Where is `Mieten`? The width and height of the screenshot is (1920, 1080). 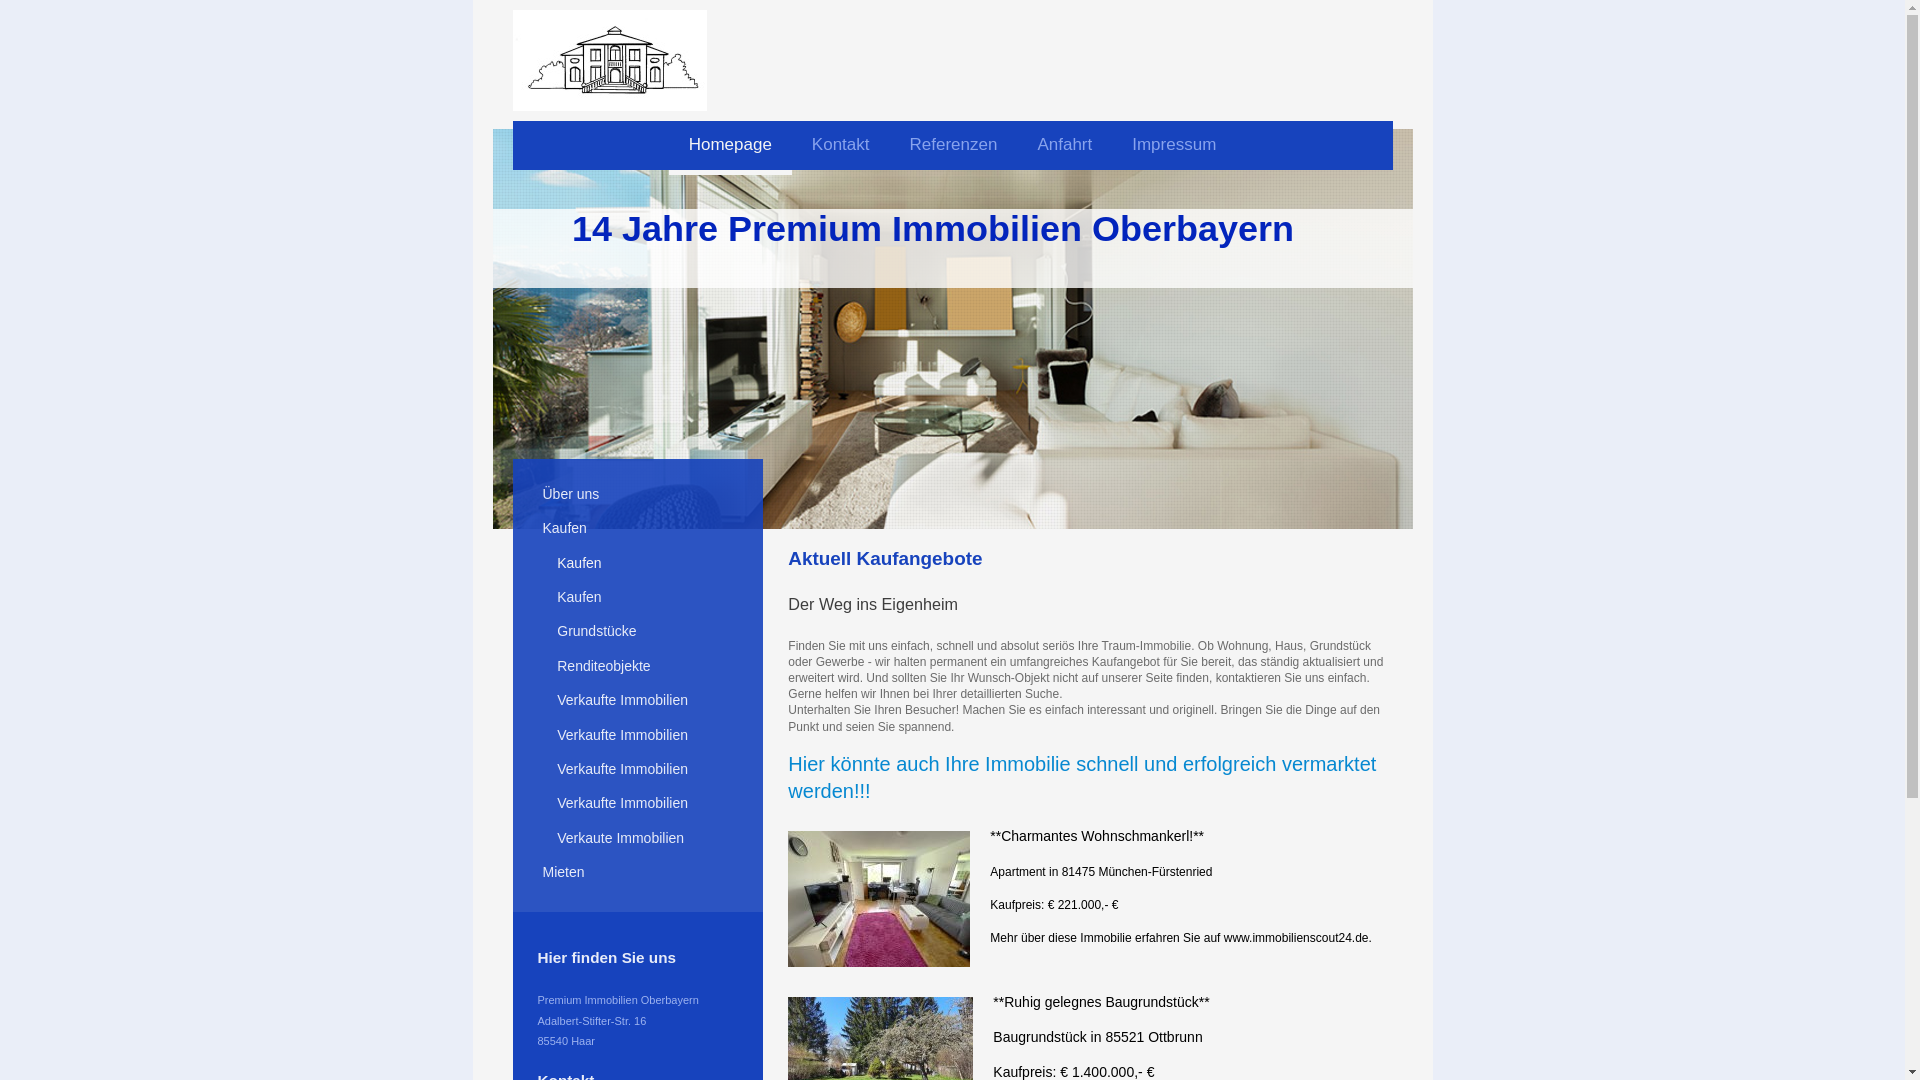 Mieten is located at coordinates (565, 874).